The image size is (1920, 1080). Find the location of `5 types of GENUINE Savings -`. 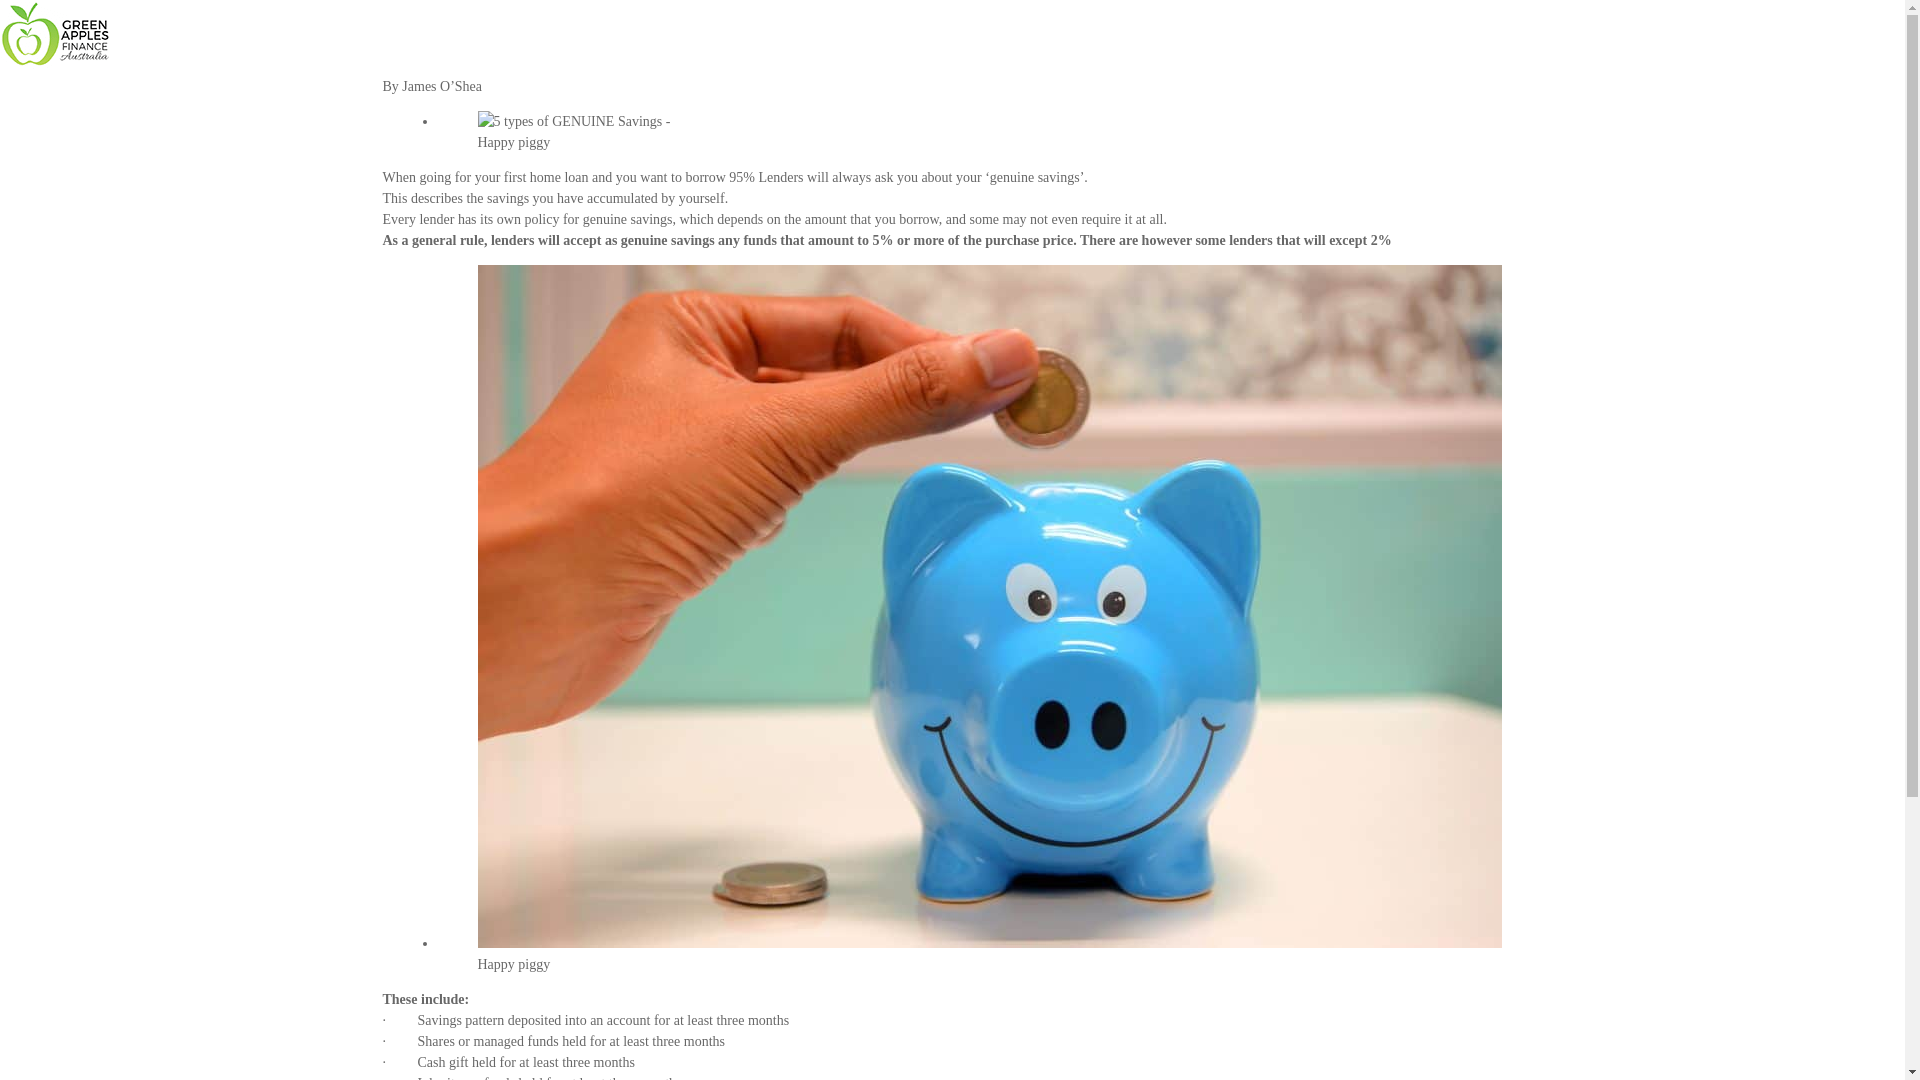

5 types of GENUINE Savings - is located at coordinates (574, 122).